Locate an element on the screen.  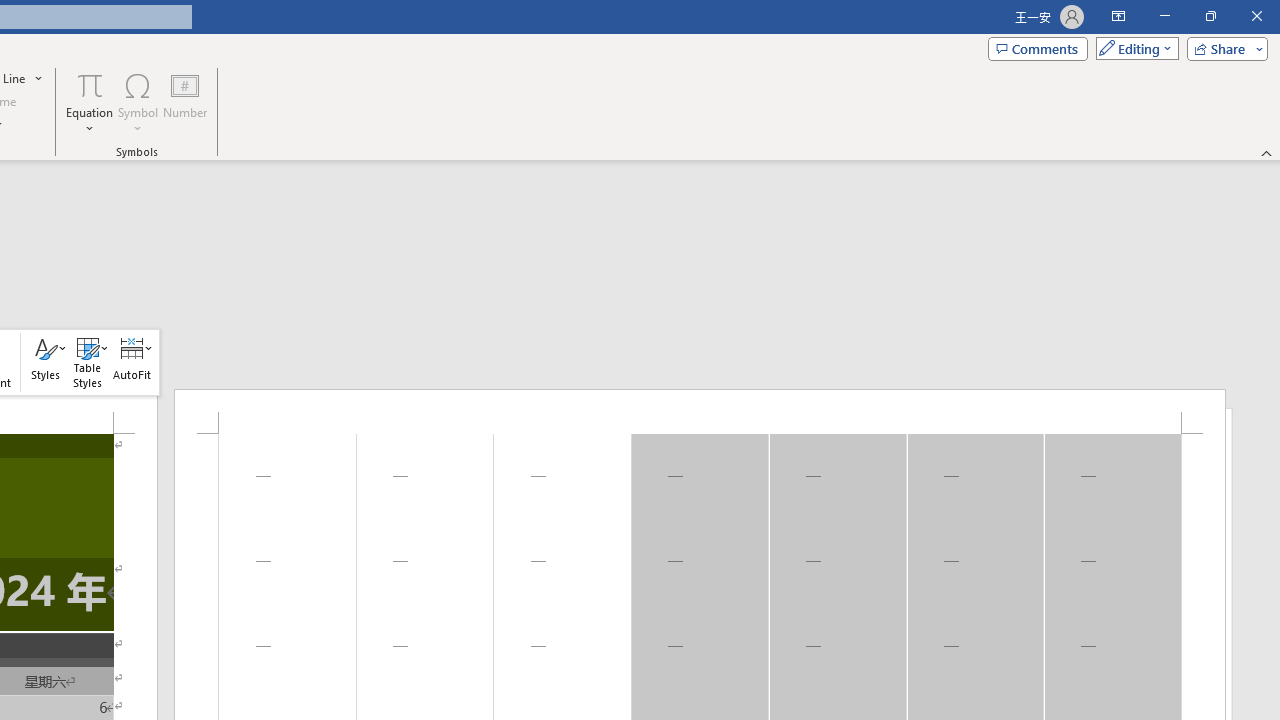
AutoFit is located at coordinates (132, 362).